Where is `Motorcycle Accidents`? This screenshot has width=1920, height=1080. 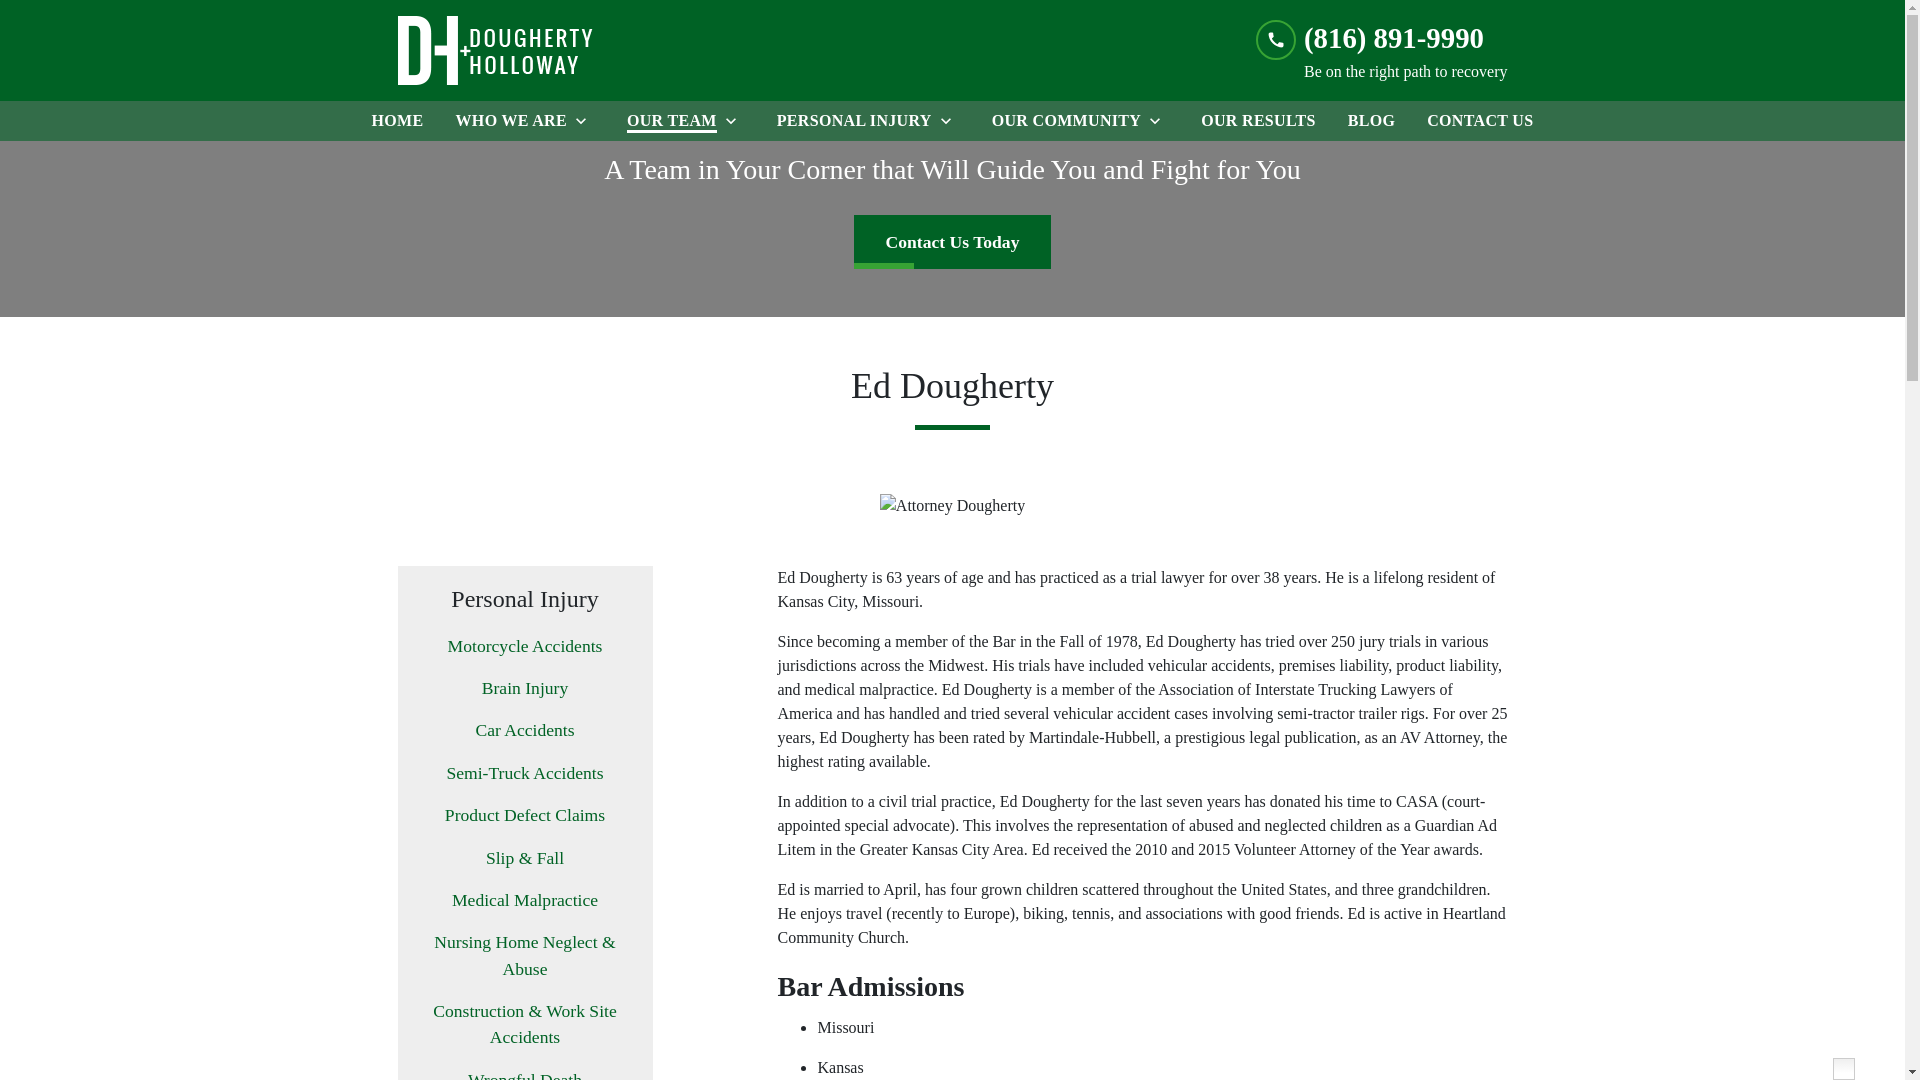 Motorcycle Accidents is located at coordinates (524, 645).